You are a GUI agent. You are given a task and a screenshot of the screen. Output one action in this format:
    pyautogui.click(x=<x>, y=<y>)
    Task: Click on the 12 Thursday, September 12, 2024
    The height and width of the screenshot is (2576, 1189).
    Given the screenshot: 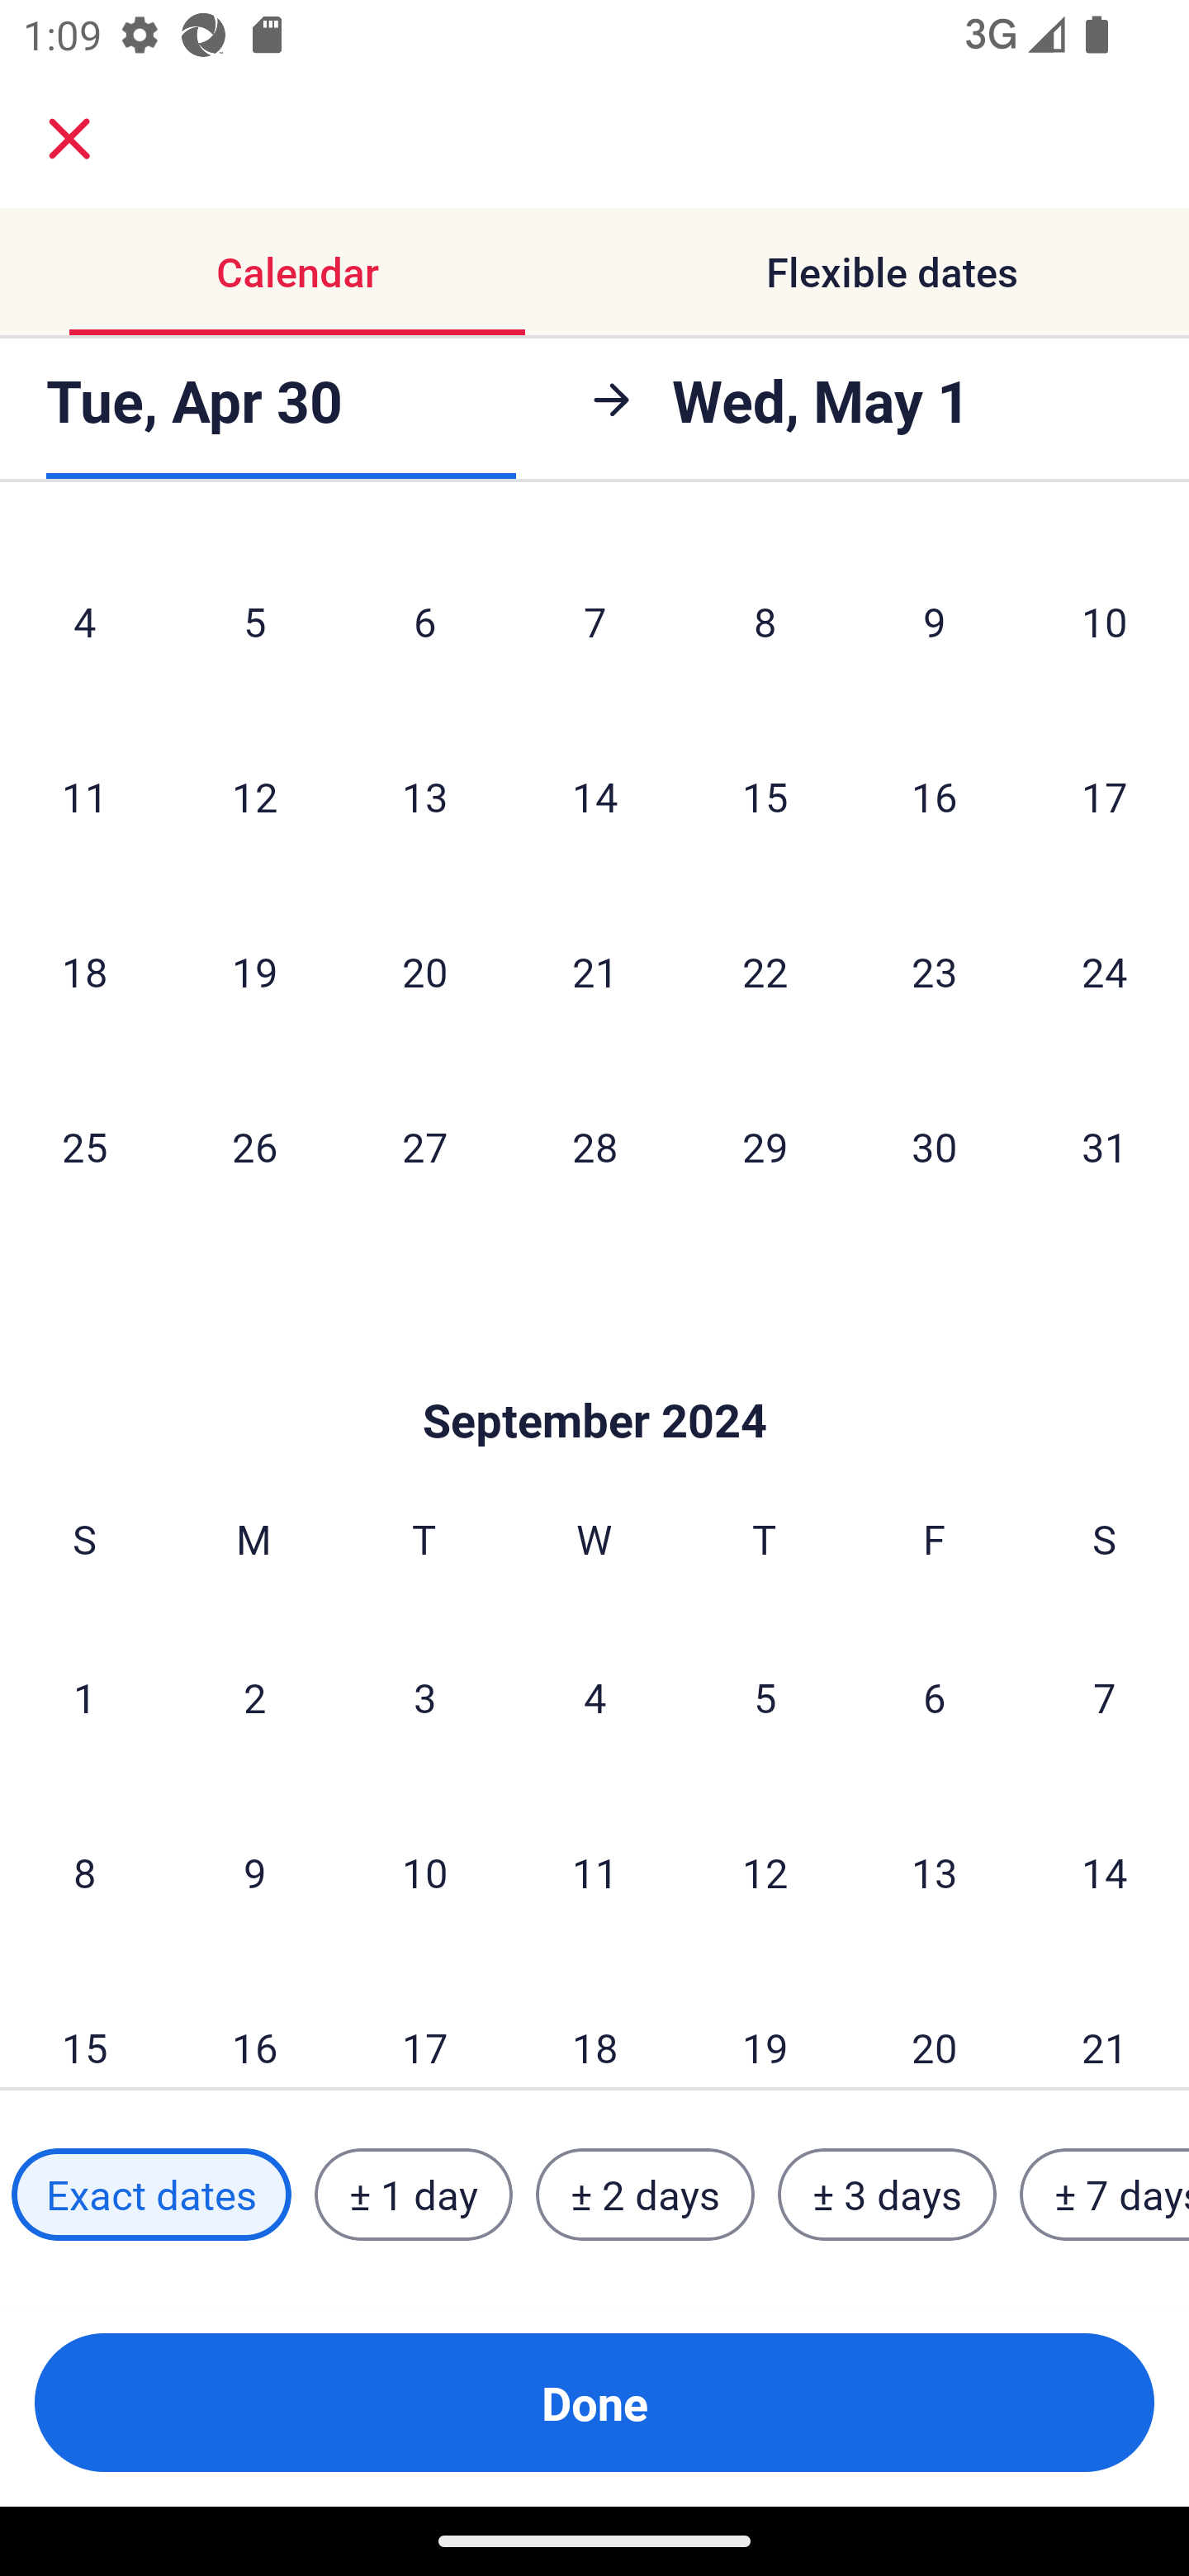 What is the action you would take?
    pyautogui.click(x=765, y=1873)
    